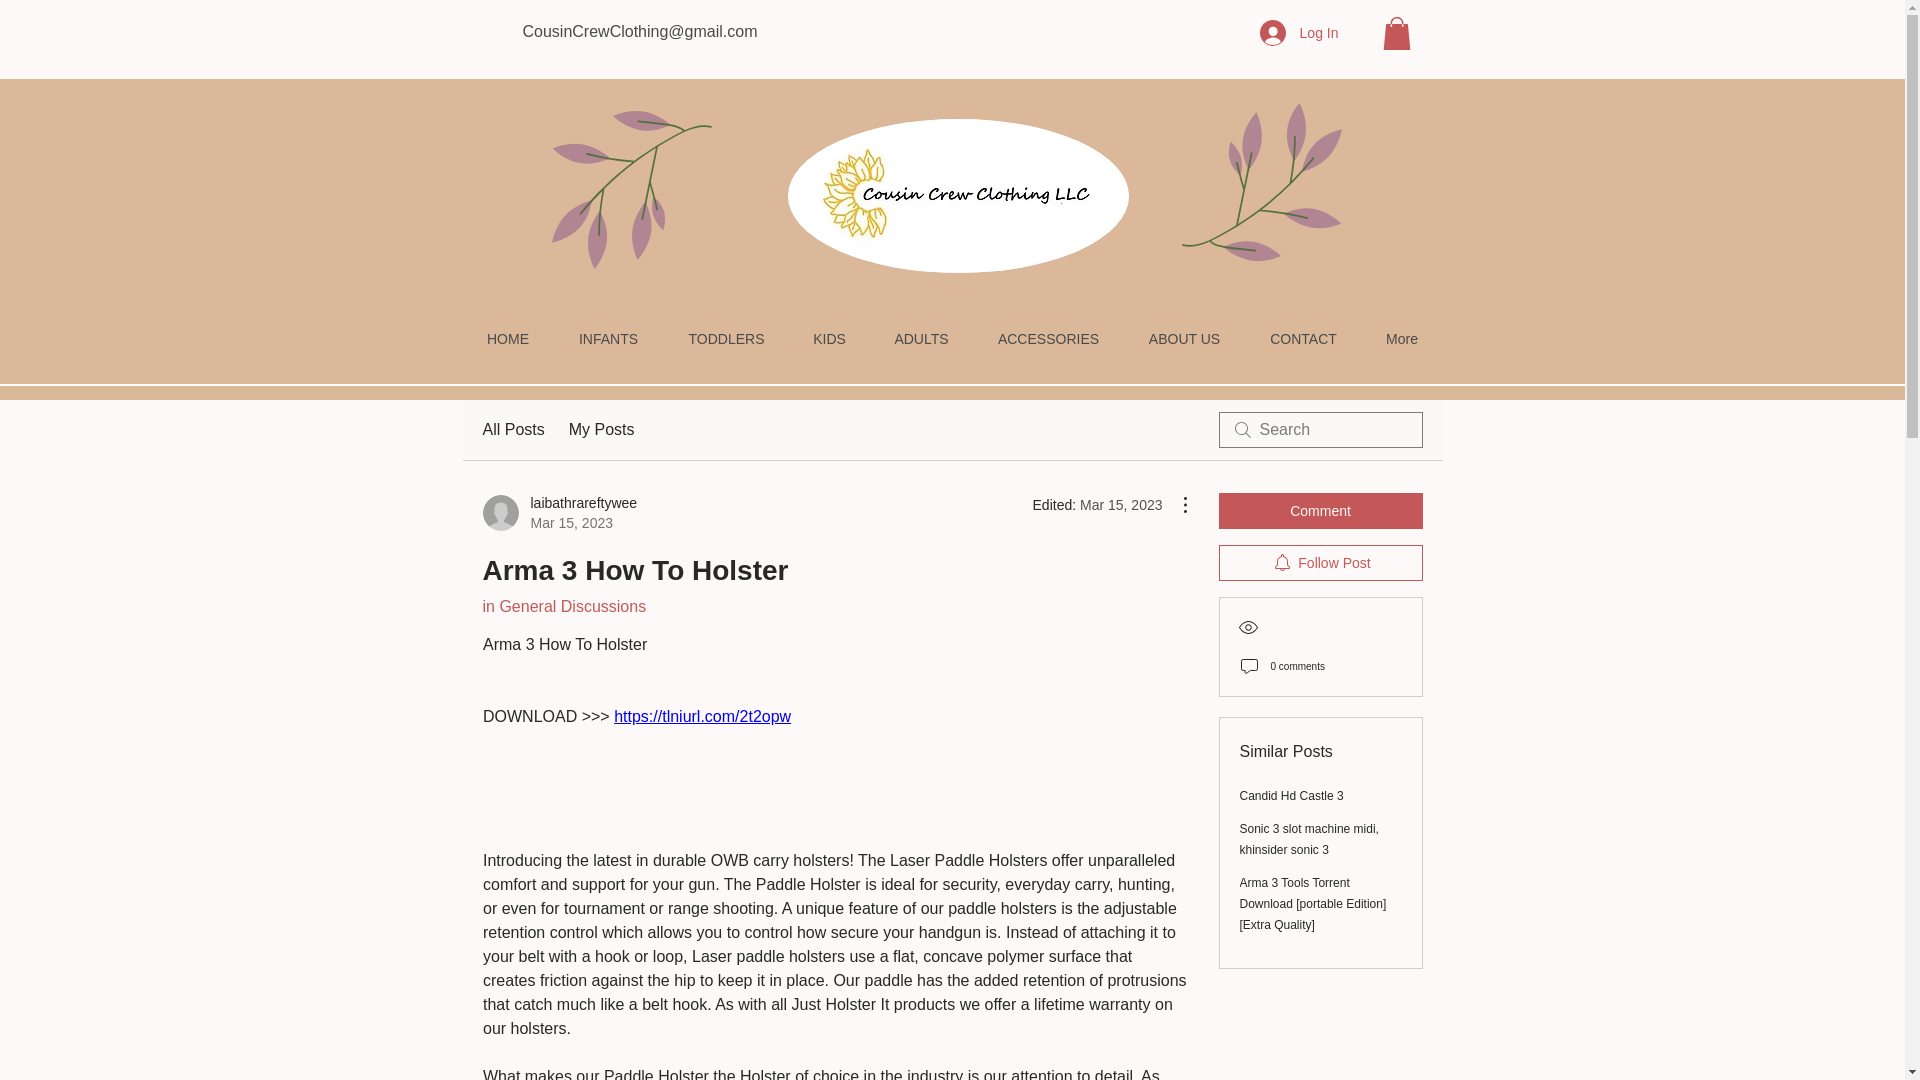 This screenshot has width=1920, height=1080. I want to click on My Posts, so click(602, 429).